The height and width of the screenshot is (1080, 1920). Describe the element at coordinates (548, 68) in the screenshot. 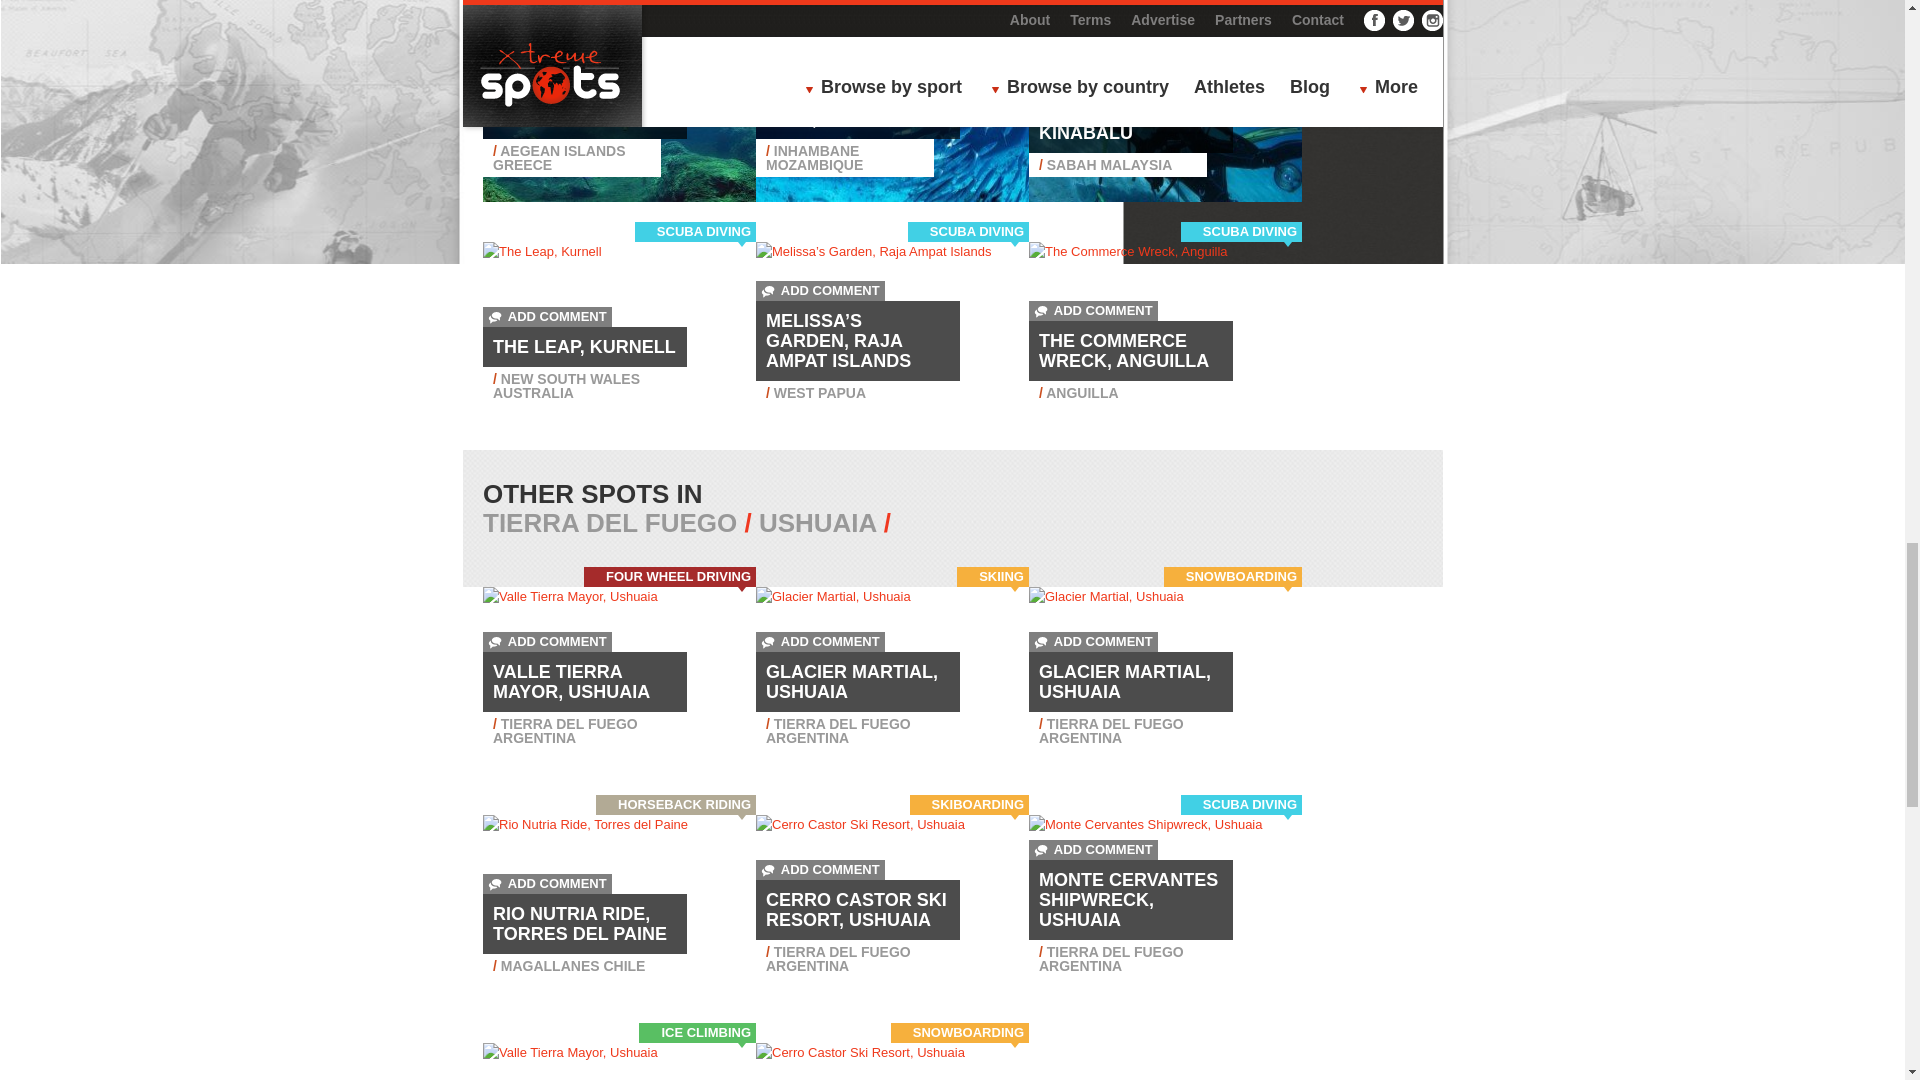

I see `  ADD COMMENT` at that location.